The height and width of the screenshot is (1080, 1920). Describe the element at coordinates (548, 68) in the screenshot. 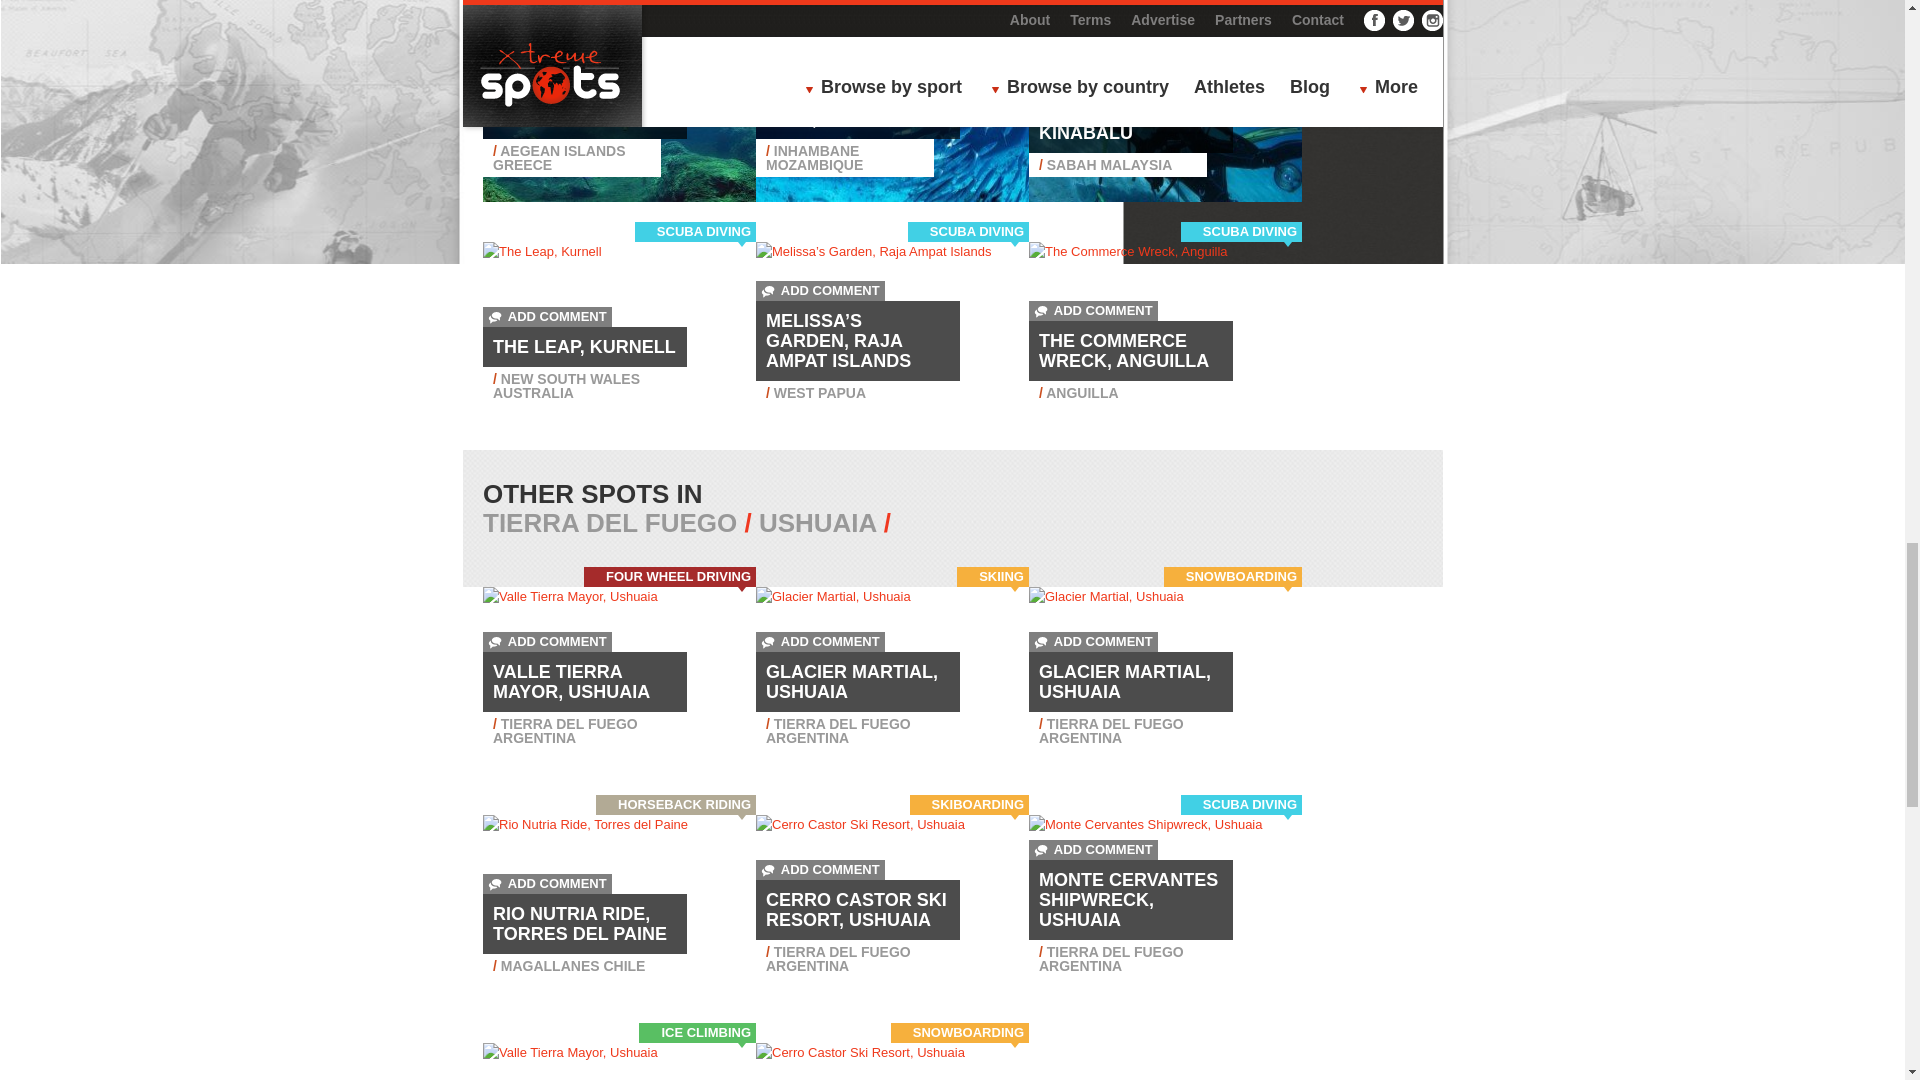

I see `  ADD COMMENT` at that location.